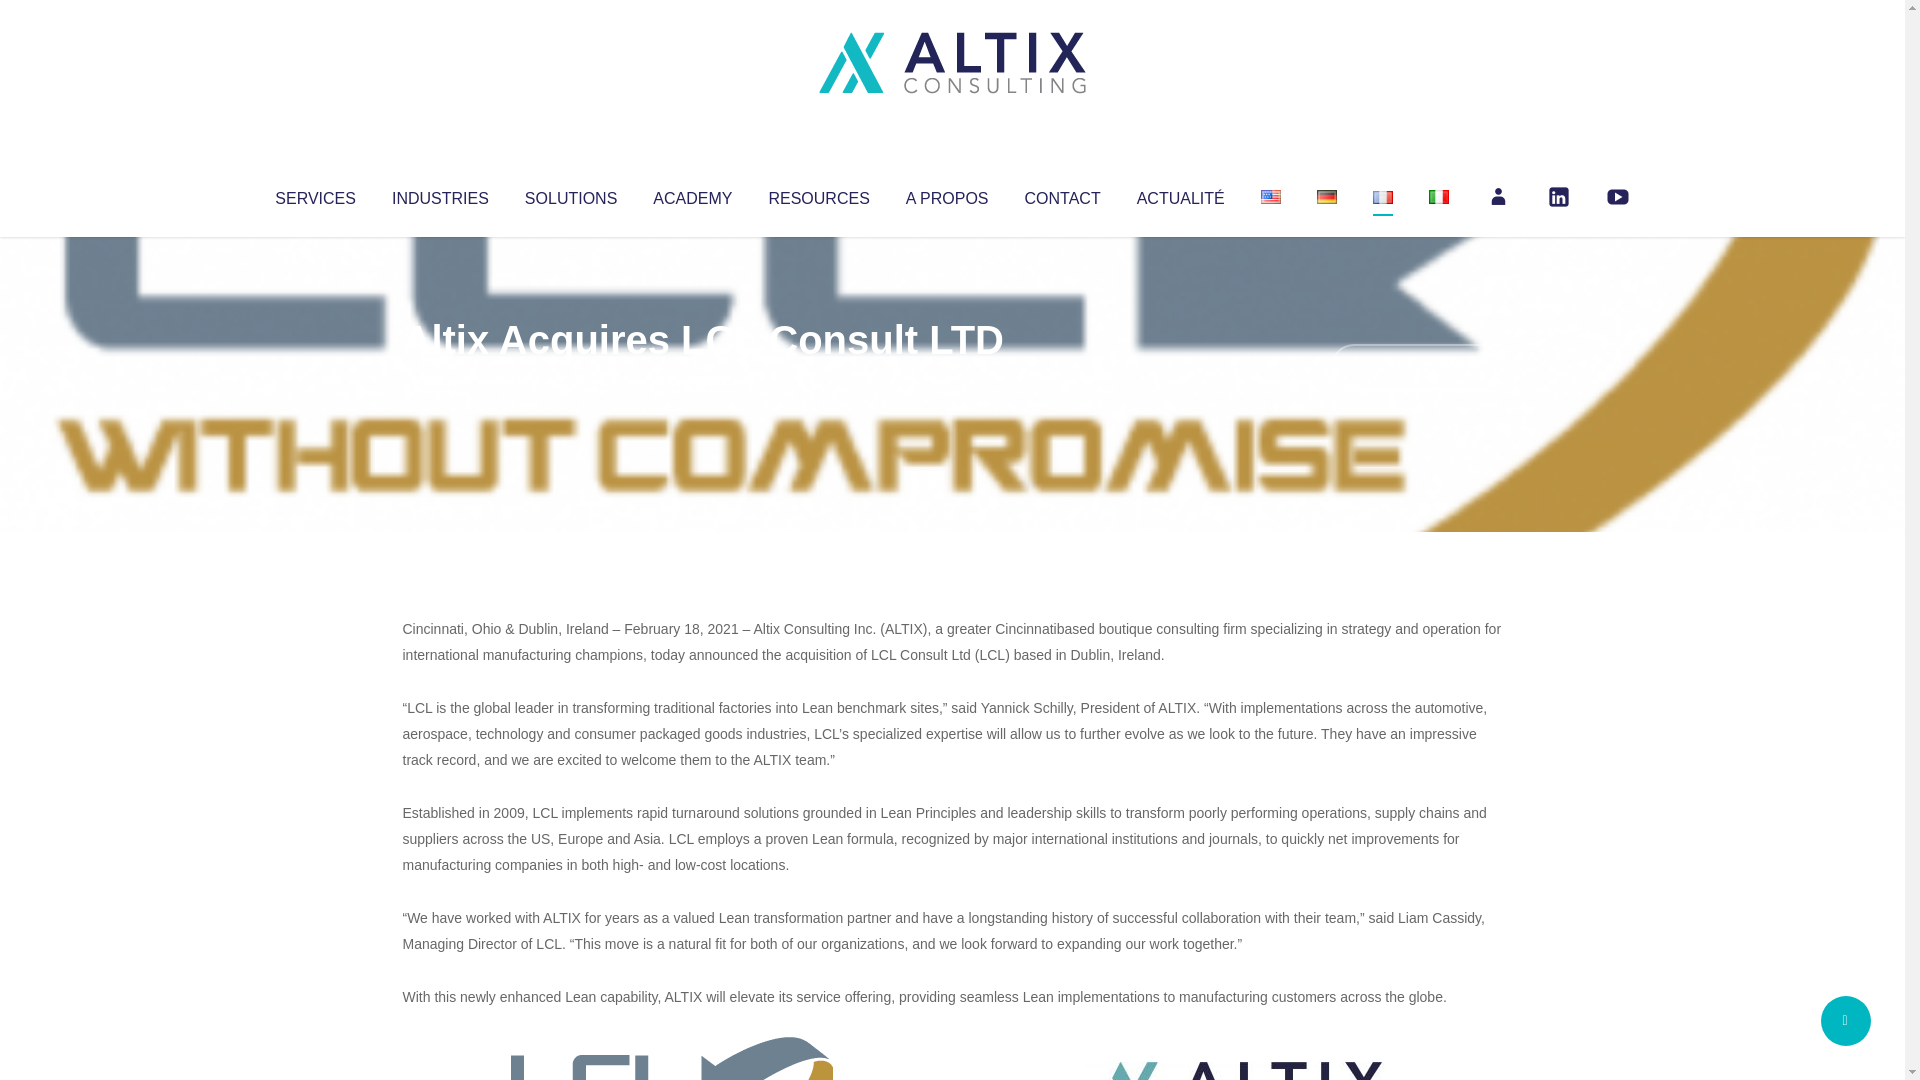 The image size is (1920, 1080). Describe the element at coordinates (1416, 366) in the screenshot. I see `No Comments` at that location.